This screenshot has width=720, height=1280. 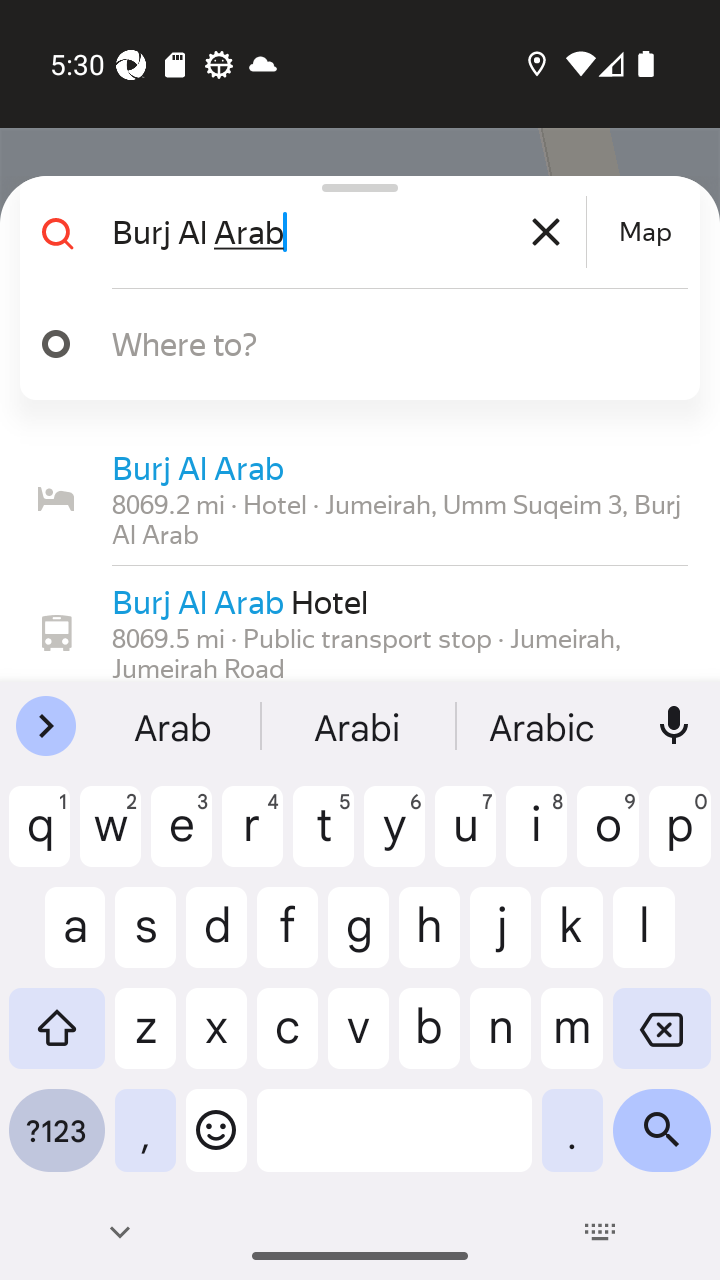 What do you see at coordinates (352, 344) in the screenshot?
I see `Where to?` at bounding box center [352, 344].